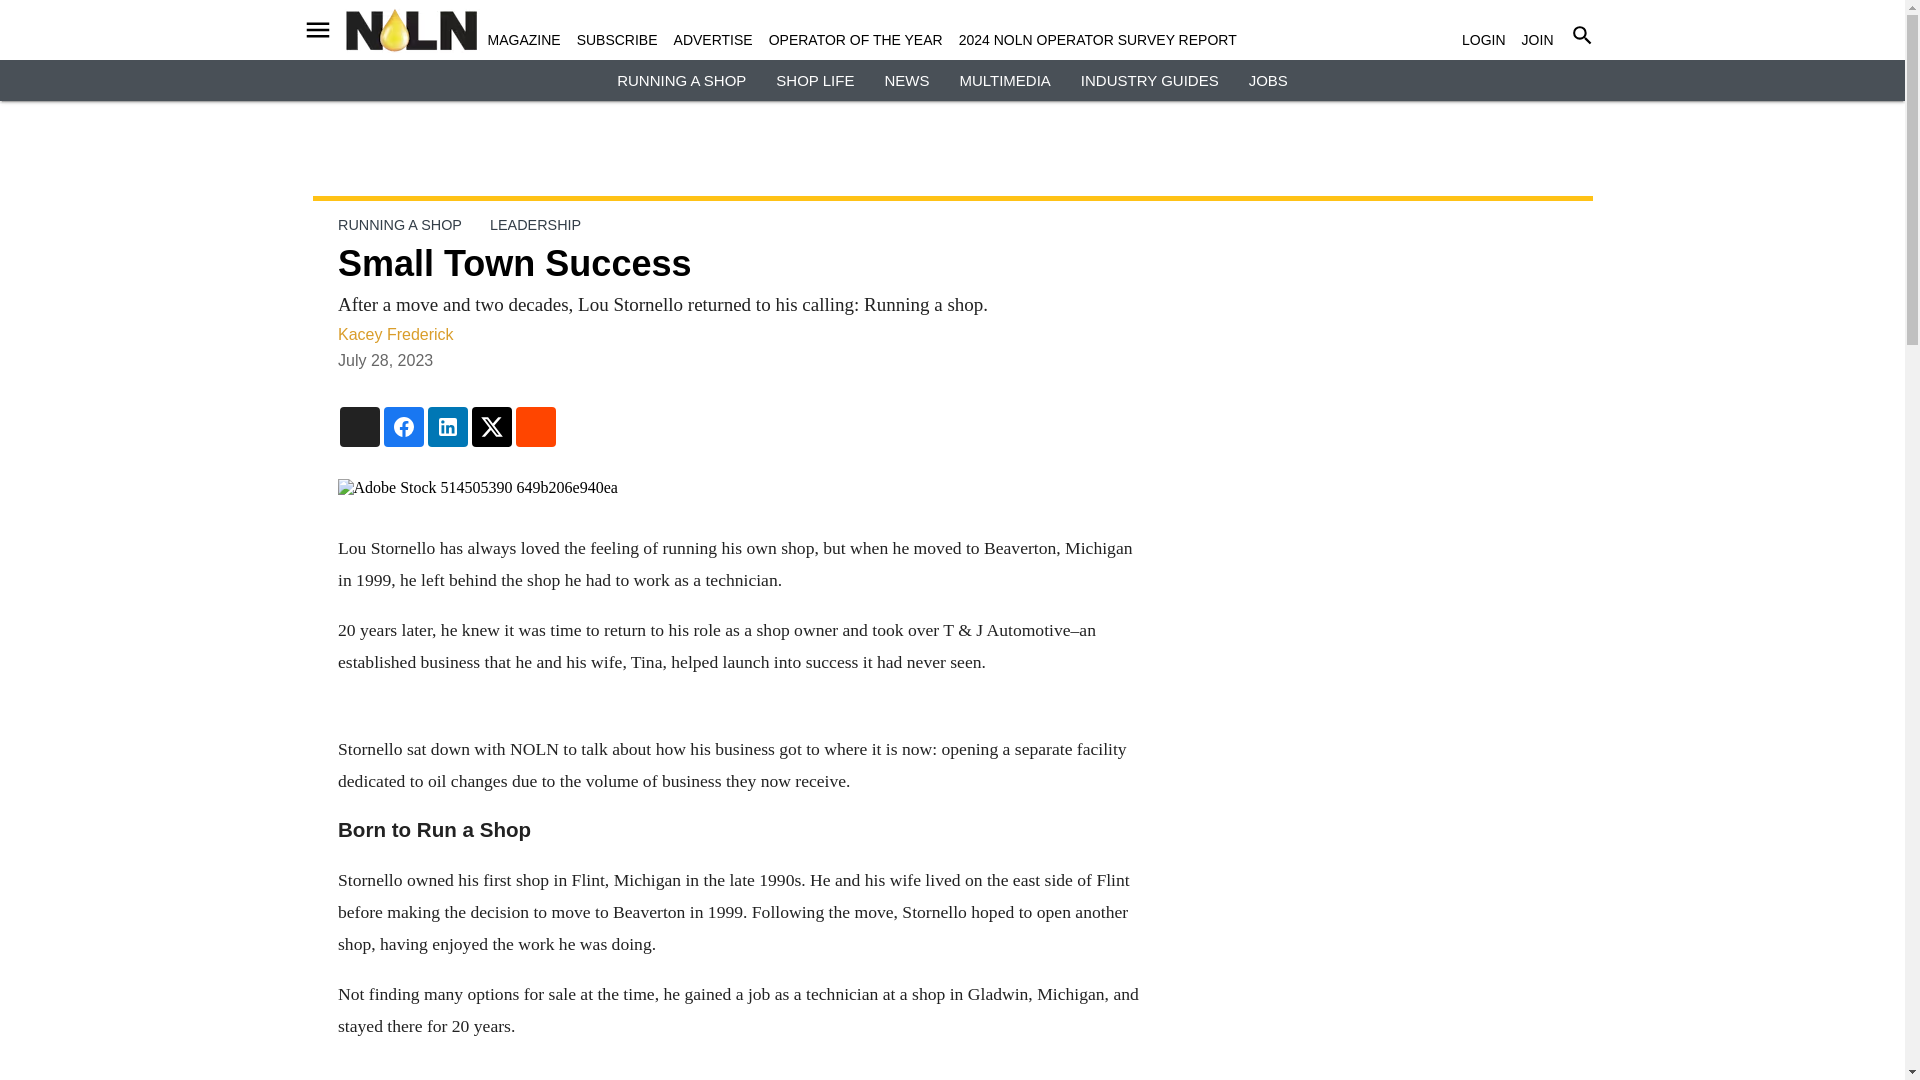  I want to click on MULTIMEDIA, so click(1004, 80).